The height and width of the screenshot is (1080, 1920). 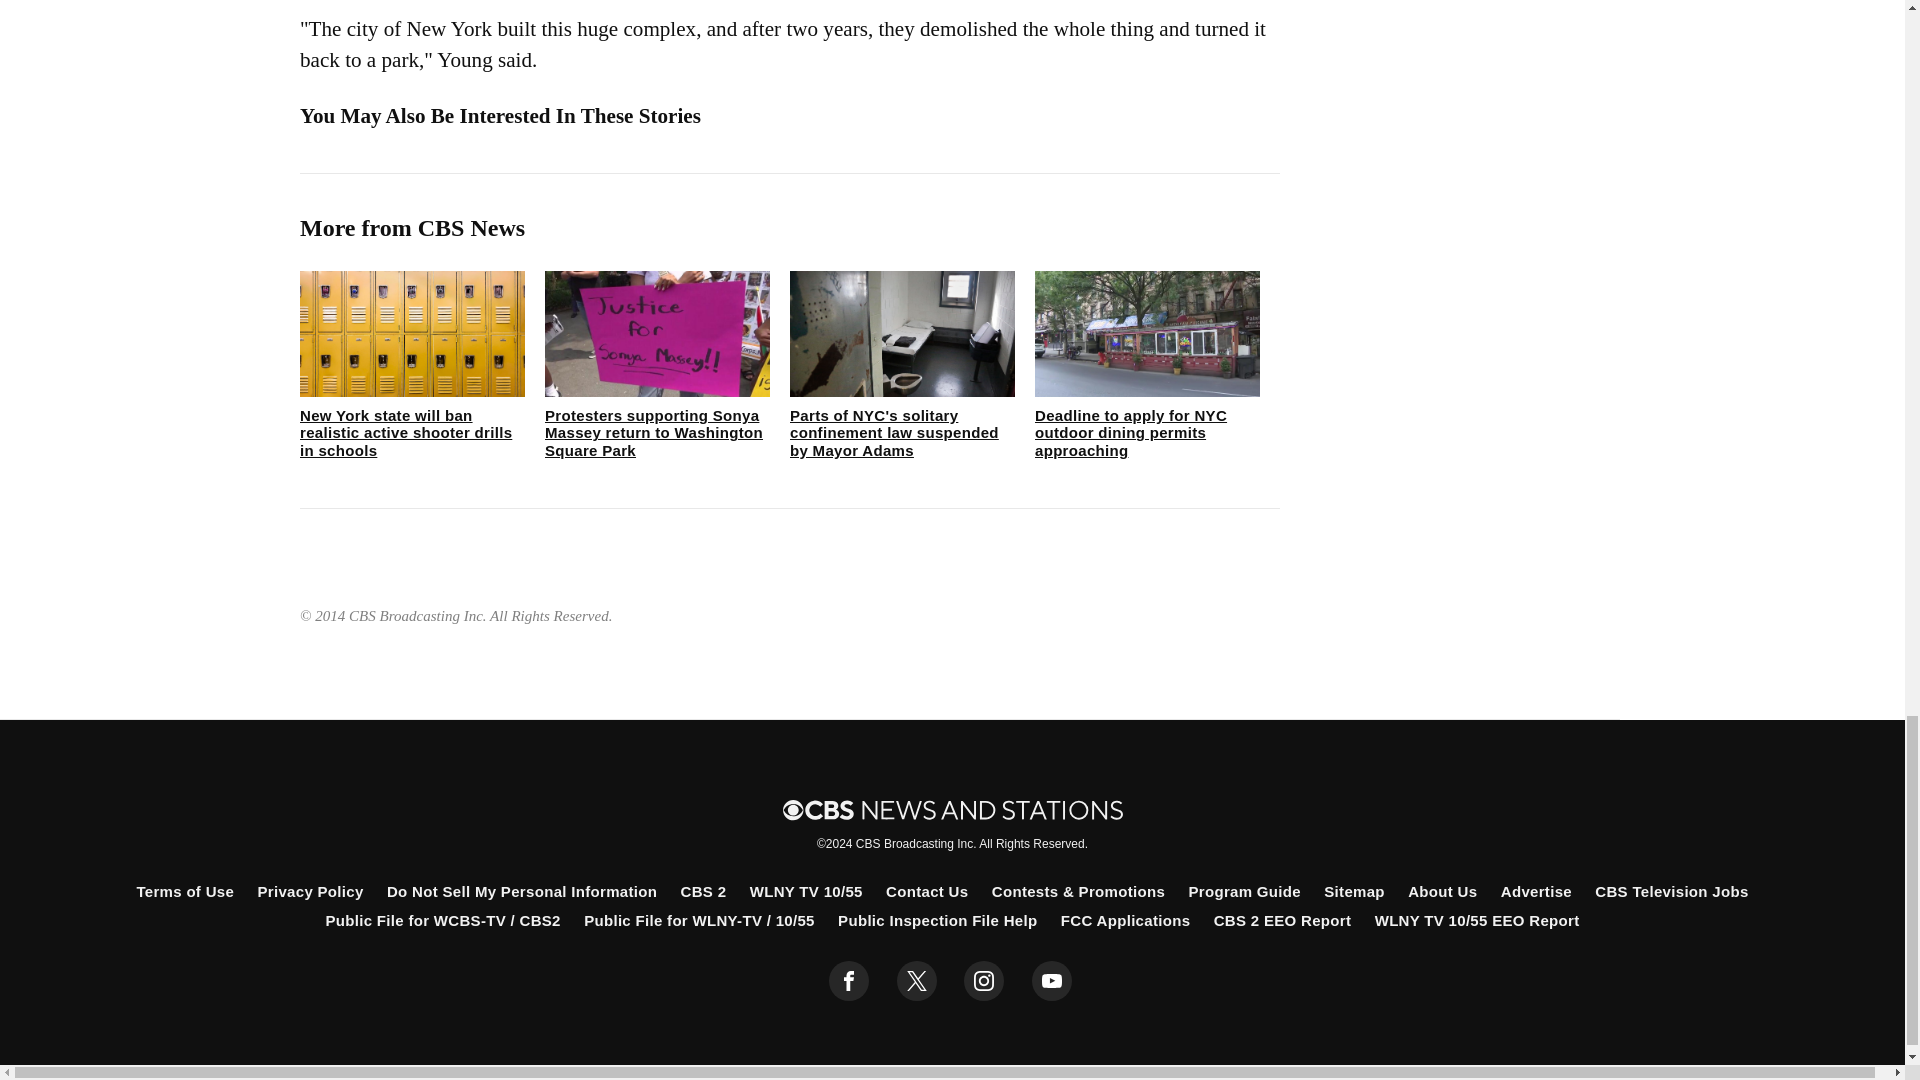 What do you see at coordinates (849, 981) in the screenshot?
I see `facebook` at bounding box center [849, 981].